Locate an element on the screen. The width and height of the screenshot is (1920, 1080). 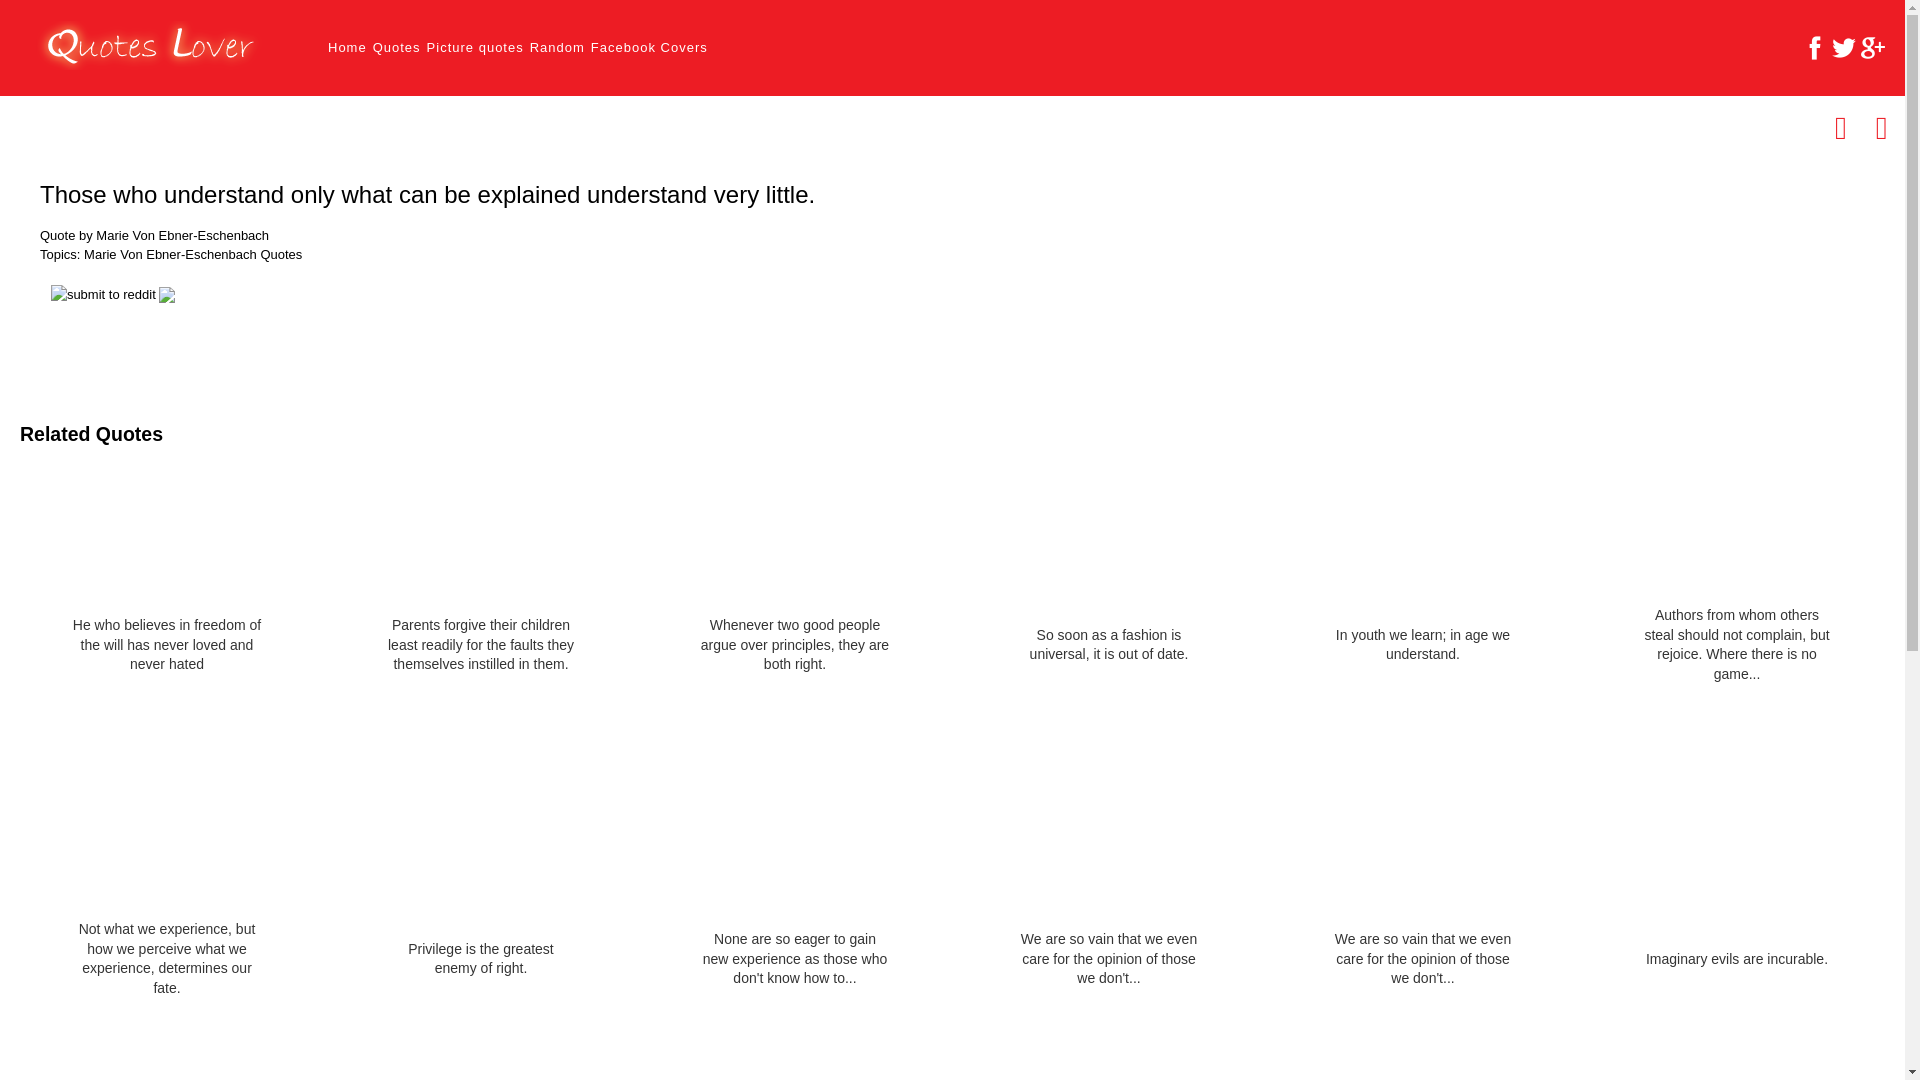
Quote by Marie Von Ebner-Eschenbach is located at coordinates (154, 236).